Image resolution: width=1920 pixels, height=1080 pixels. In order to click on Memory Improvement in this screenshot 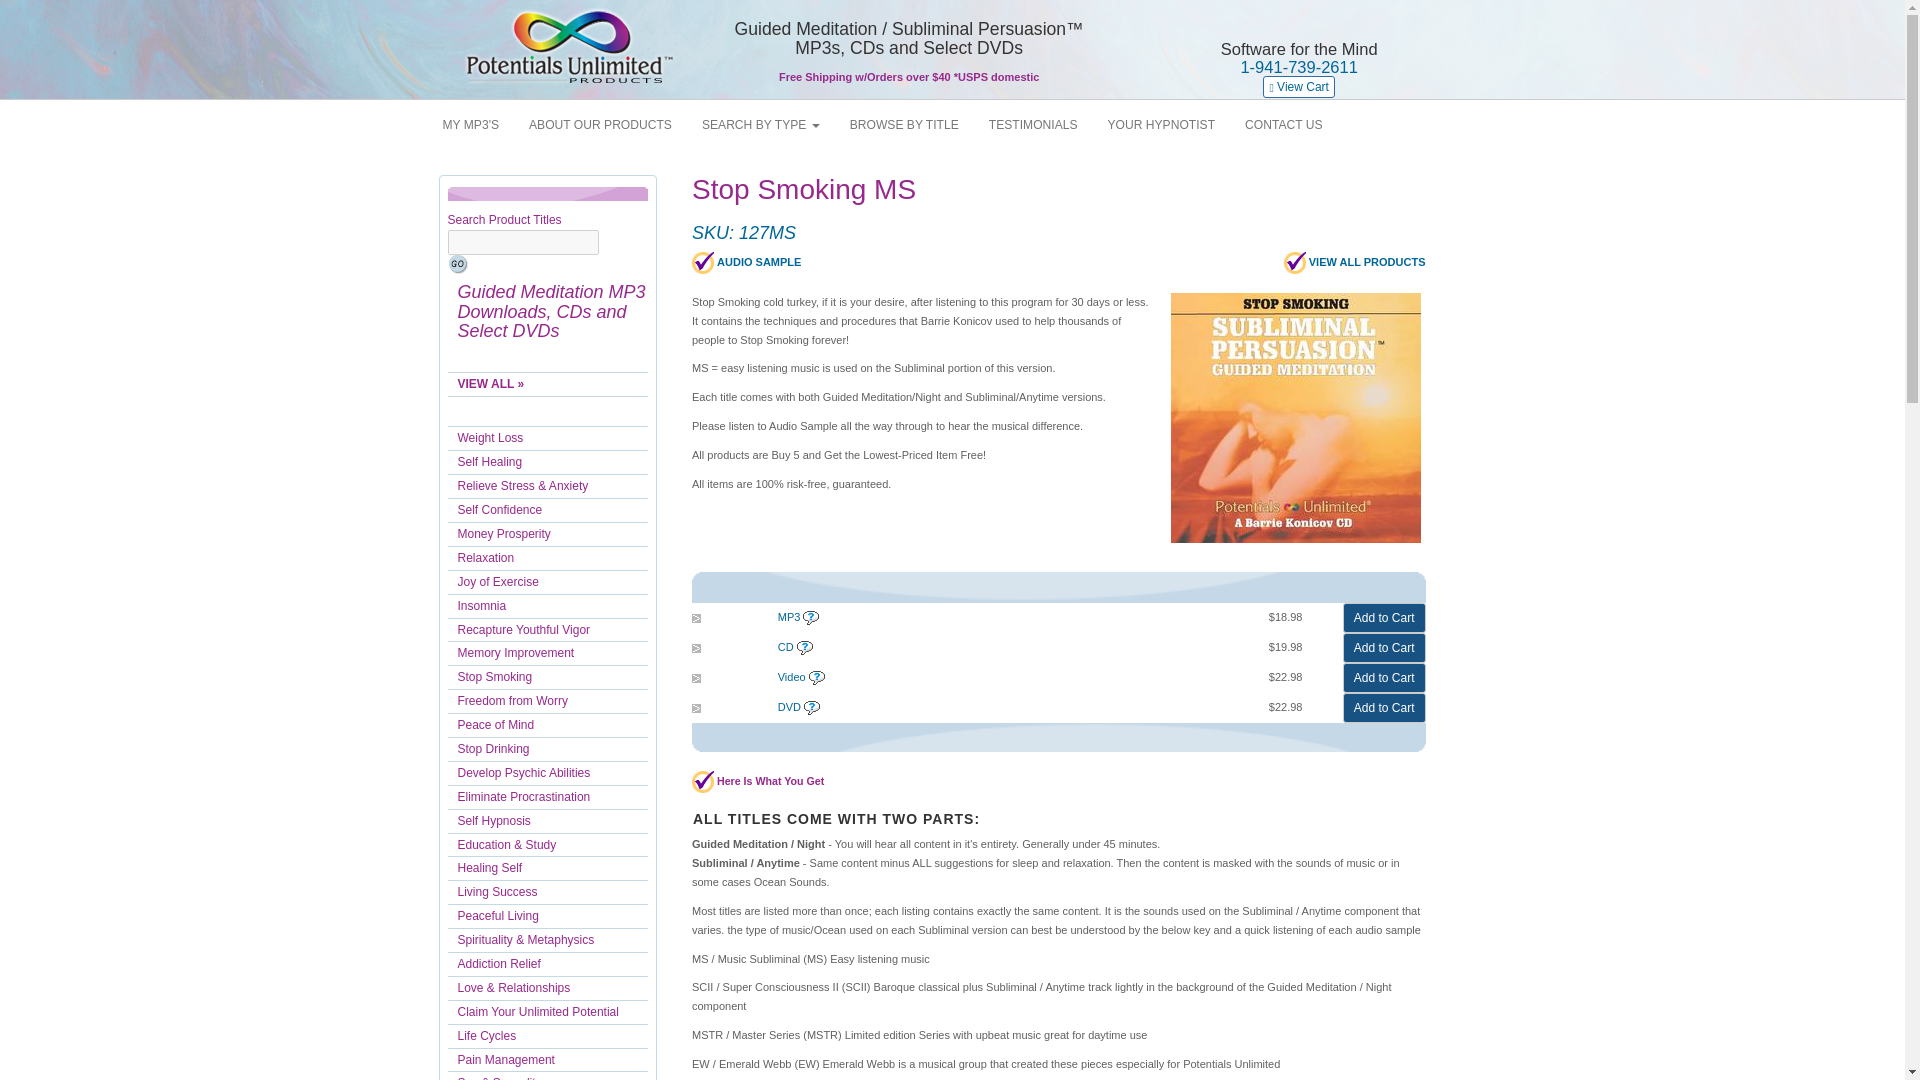, I will do `click(548, 653)`.